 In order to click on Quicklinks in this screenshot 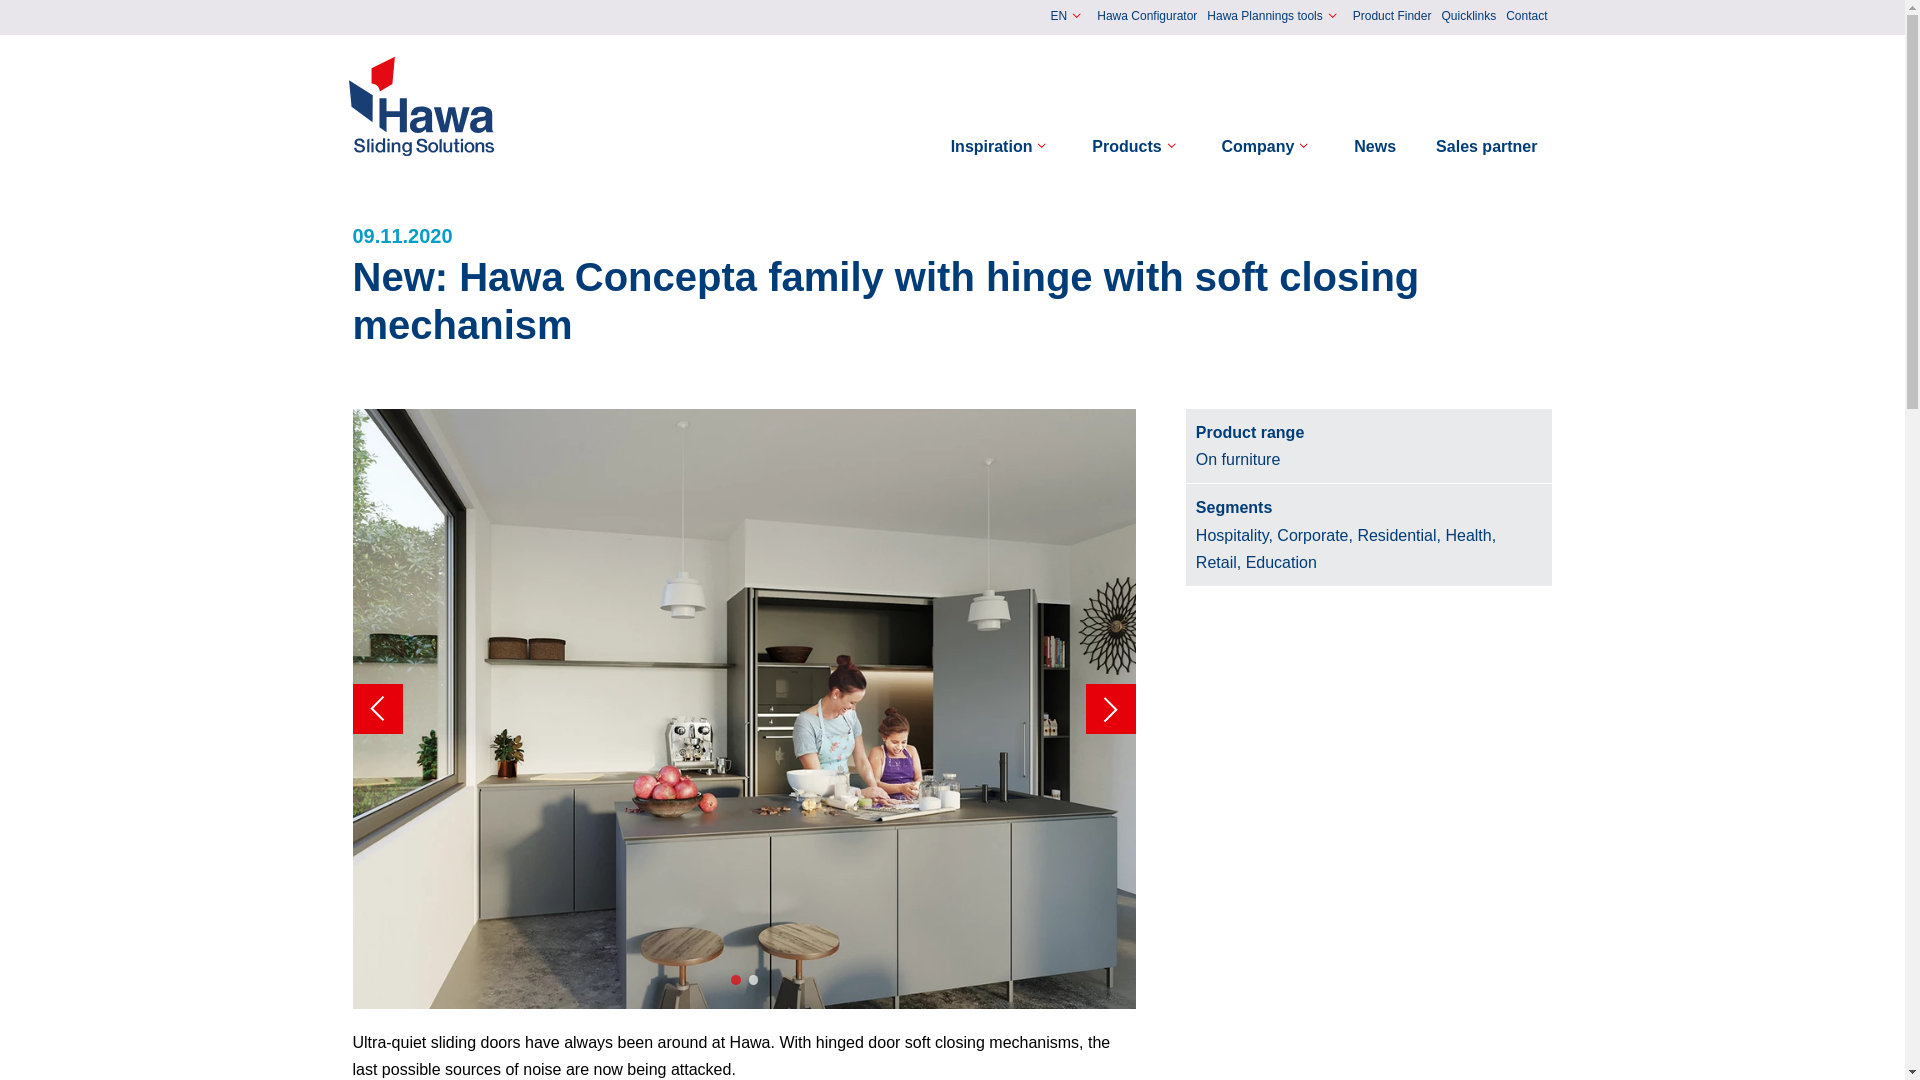, I will do `click(1468, 17)`.